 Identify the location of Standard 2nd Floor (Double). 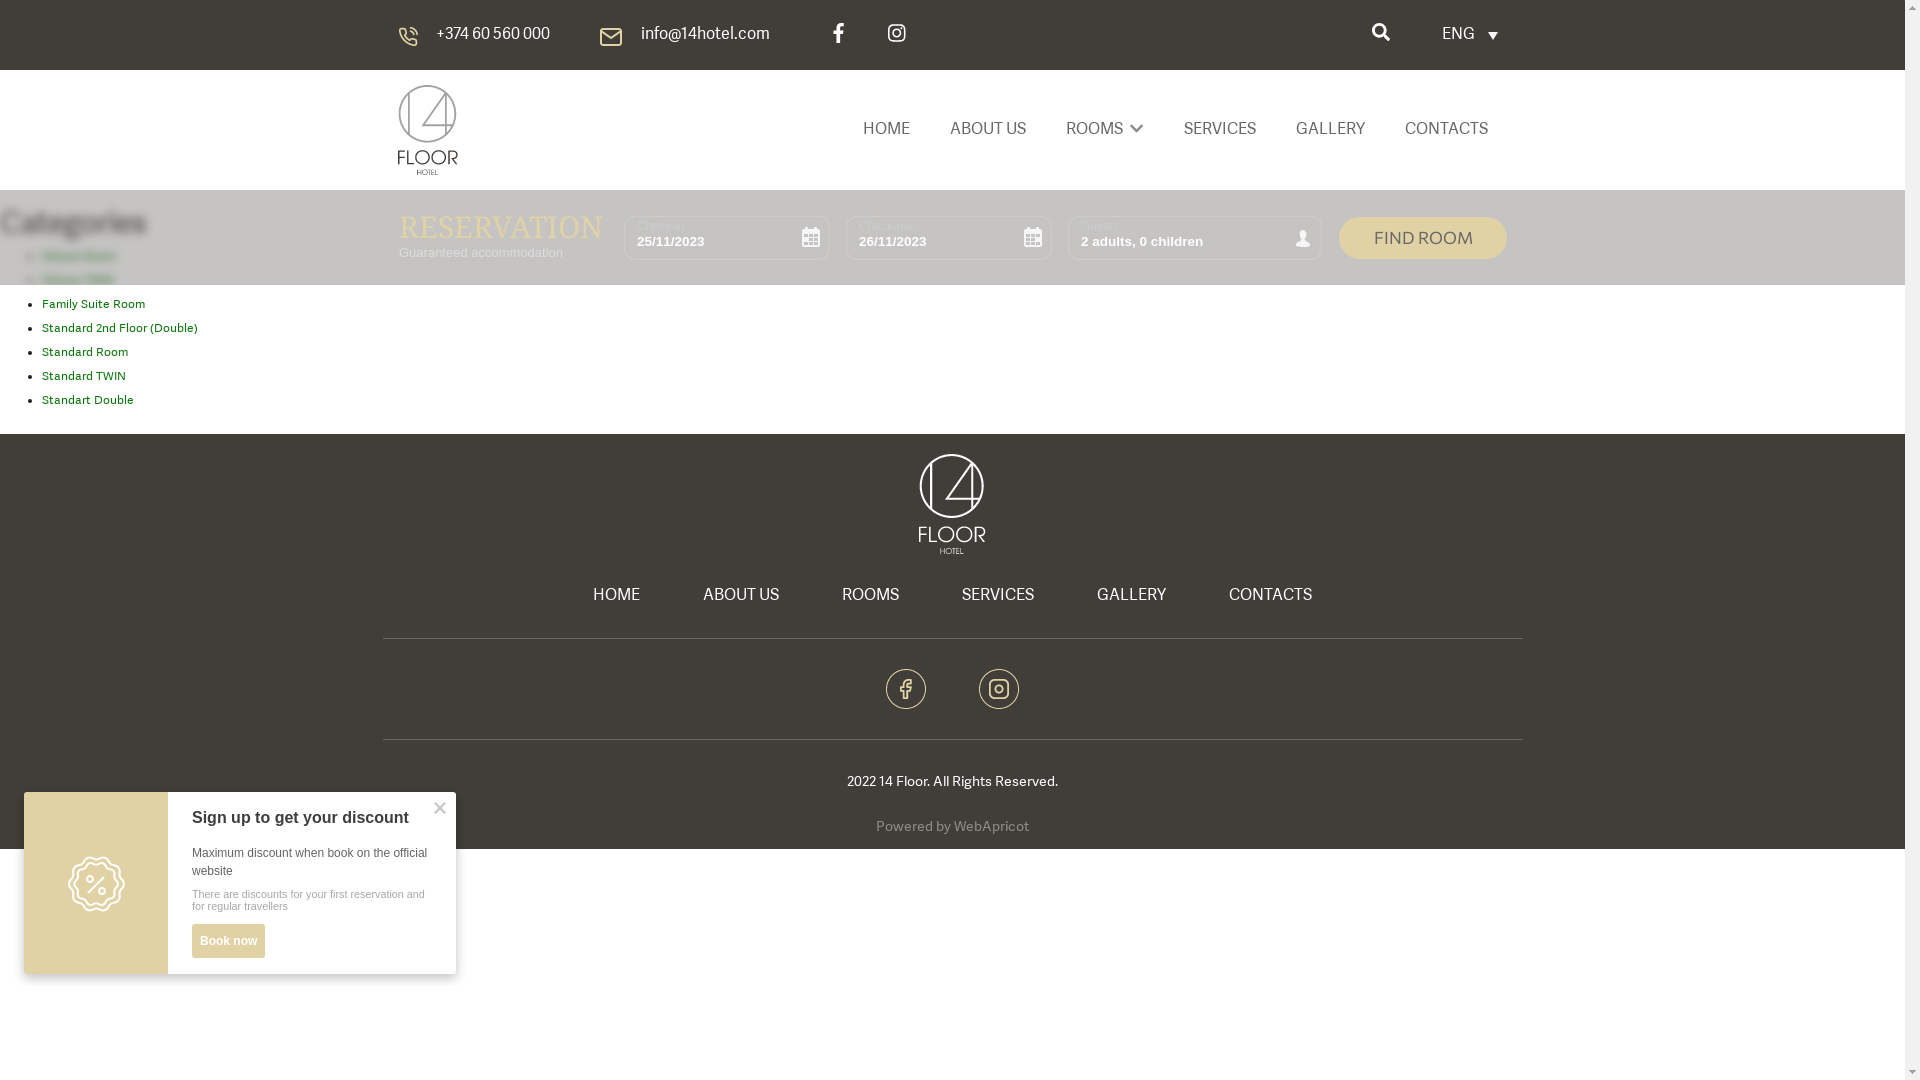
(120, 329).